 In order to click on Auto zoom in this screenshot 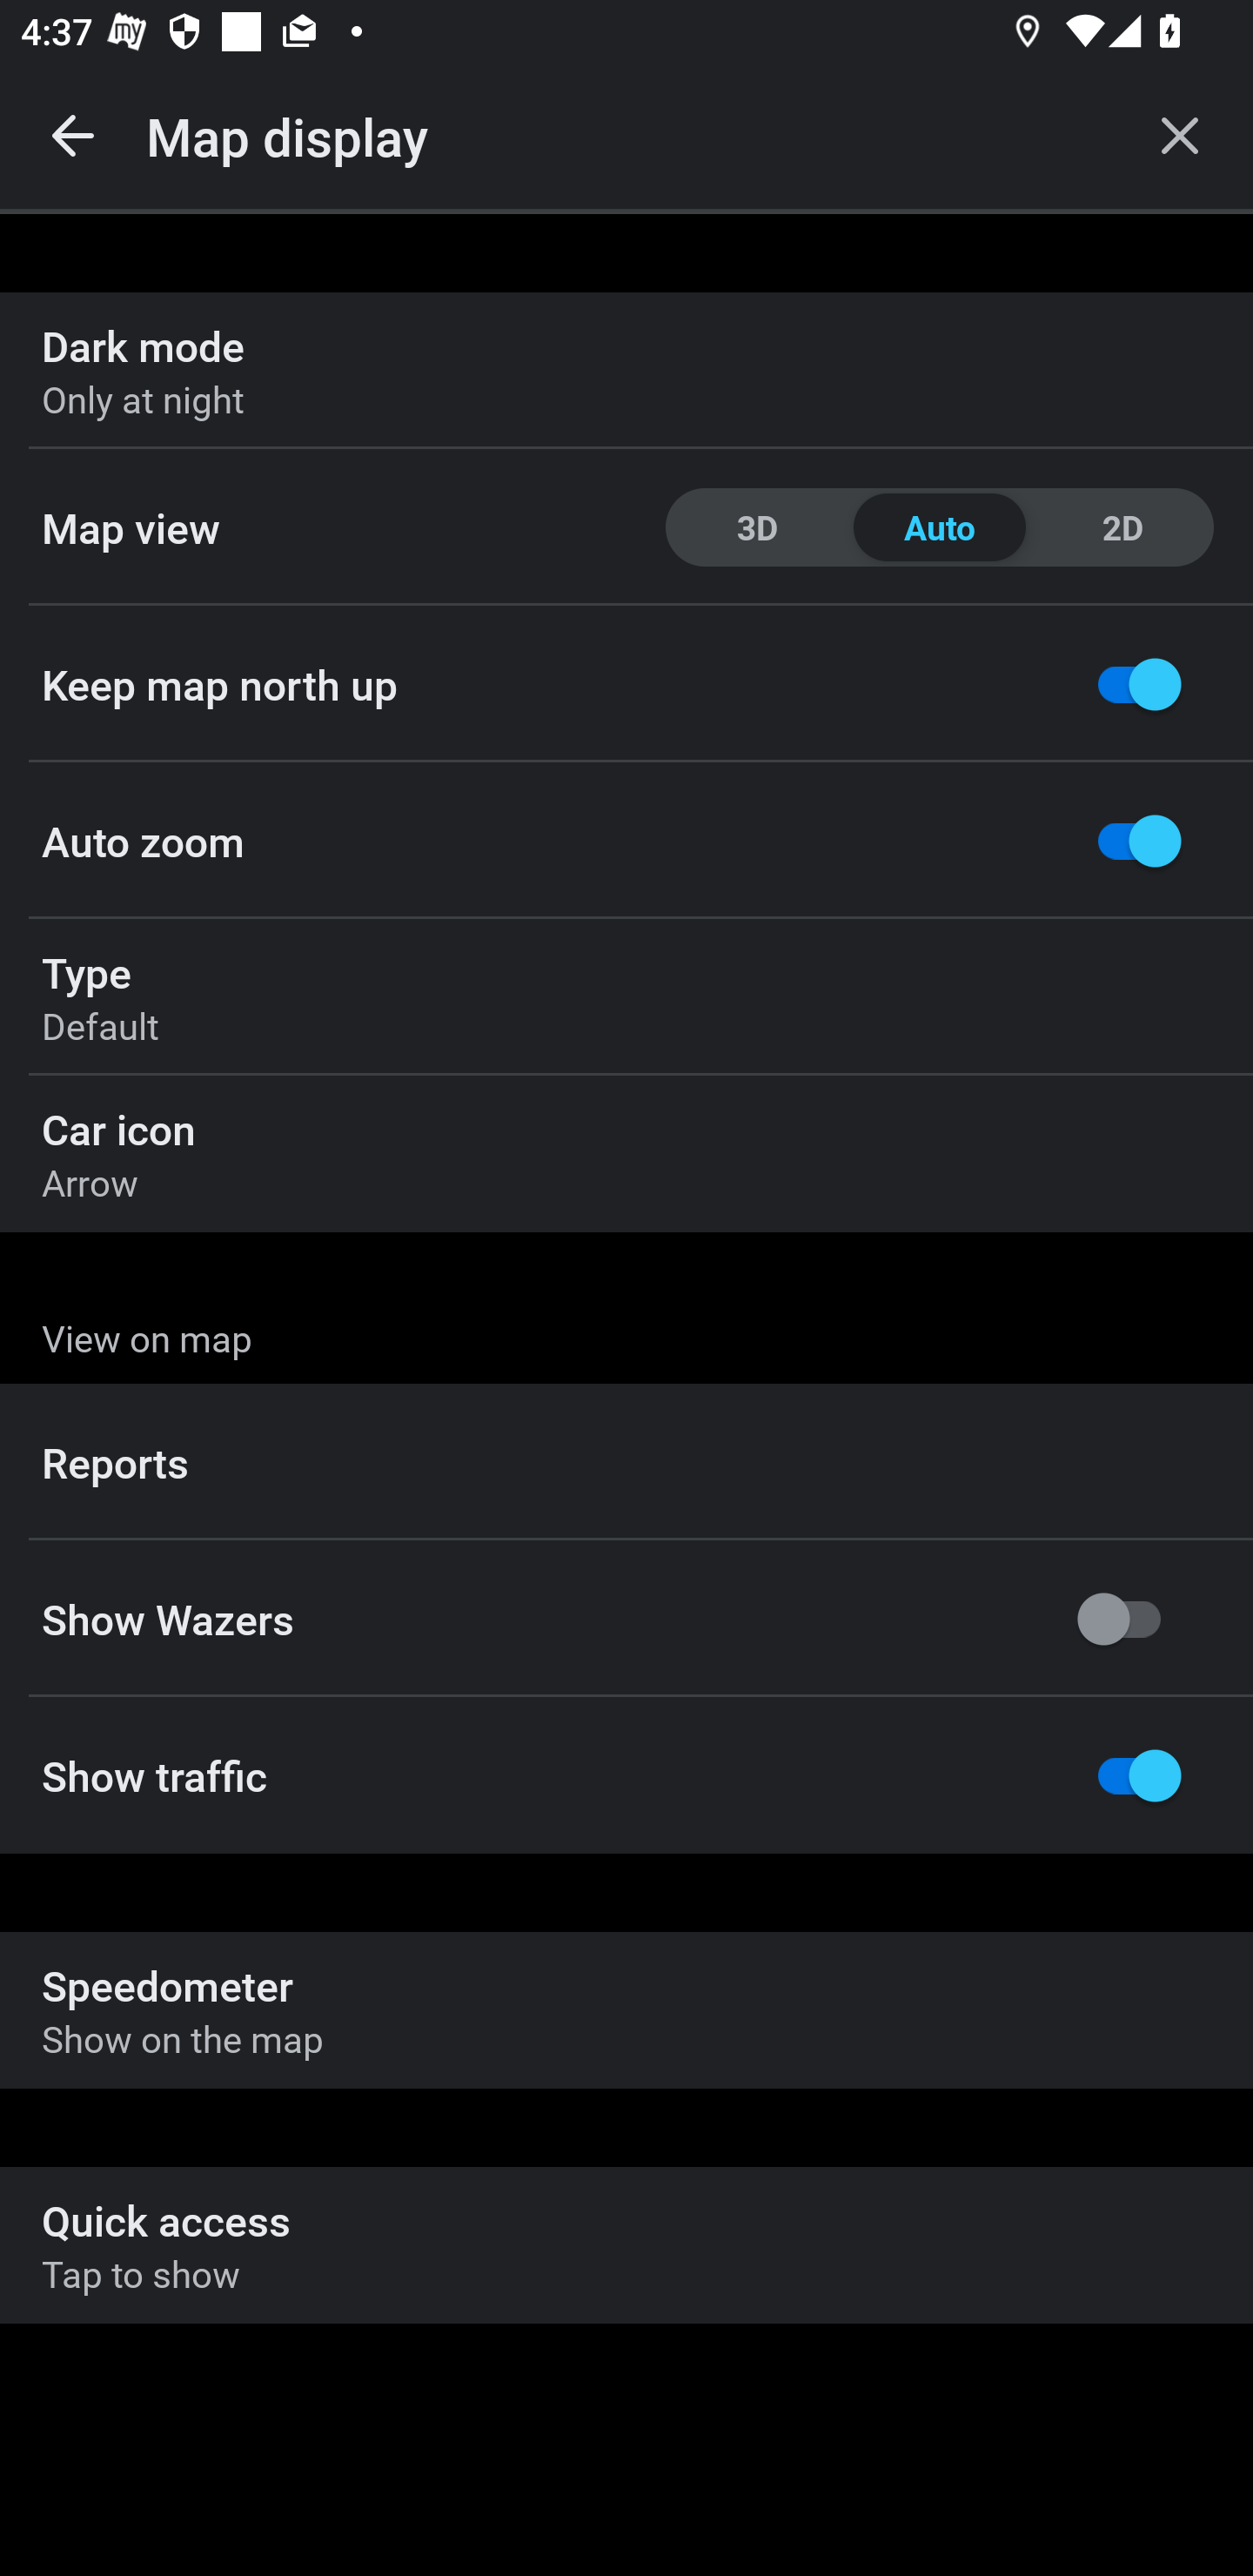, I will do `click(626, 841)`.